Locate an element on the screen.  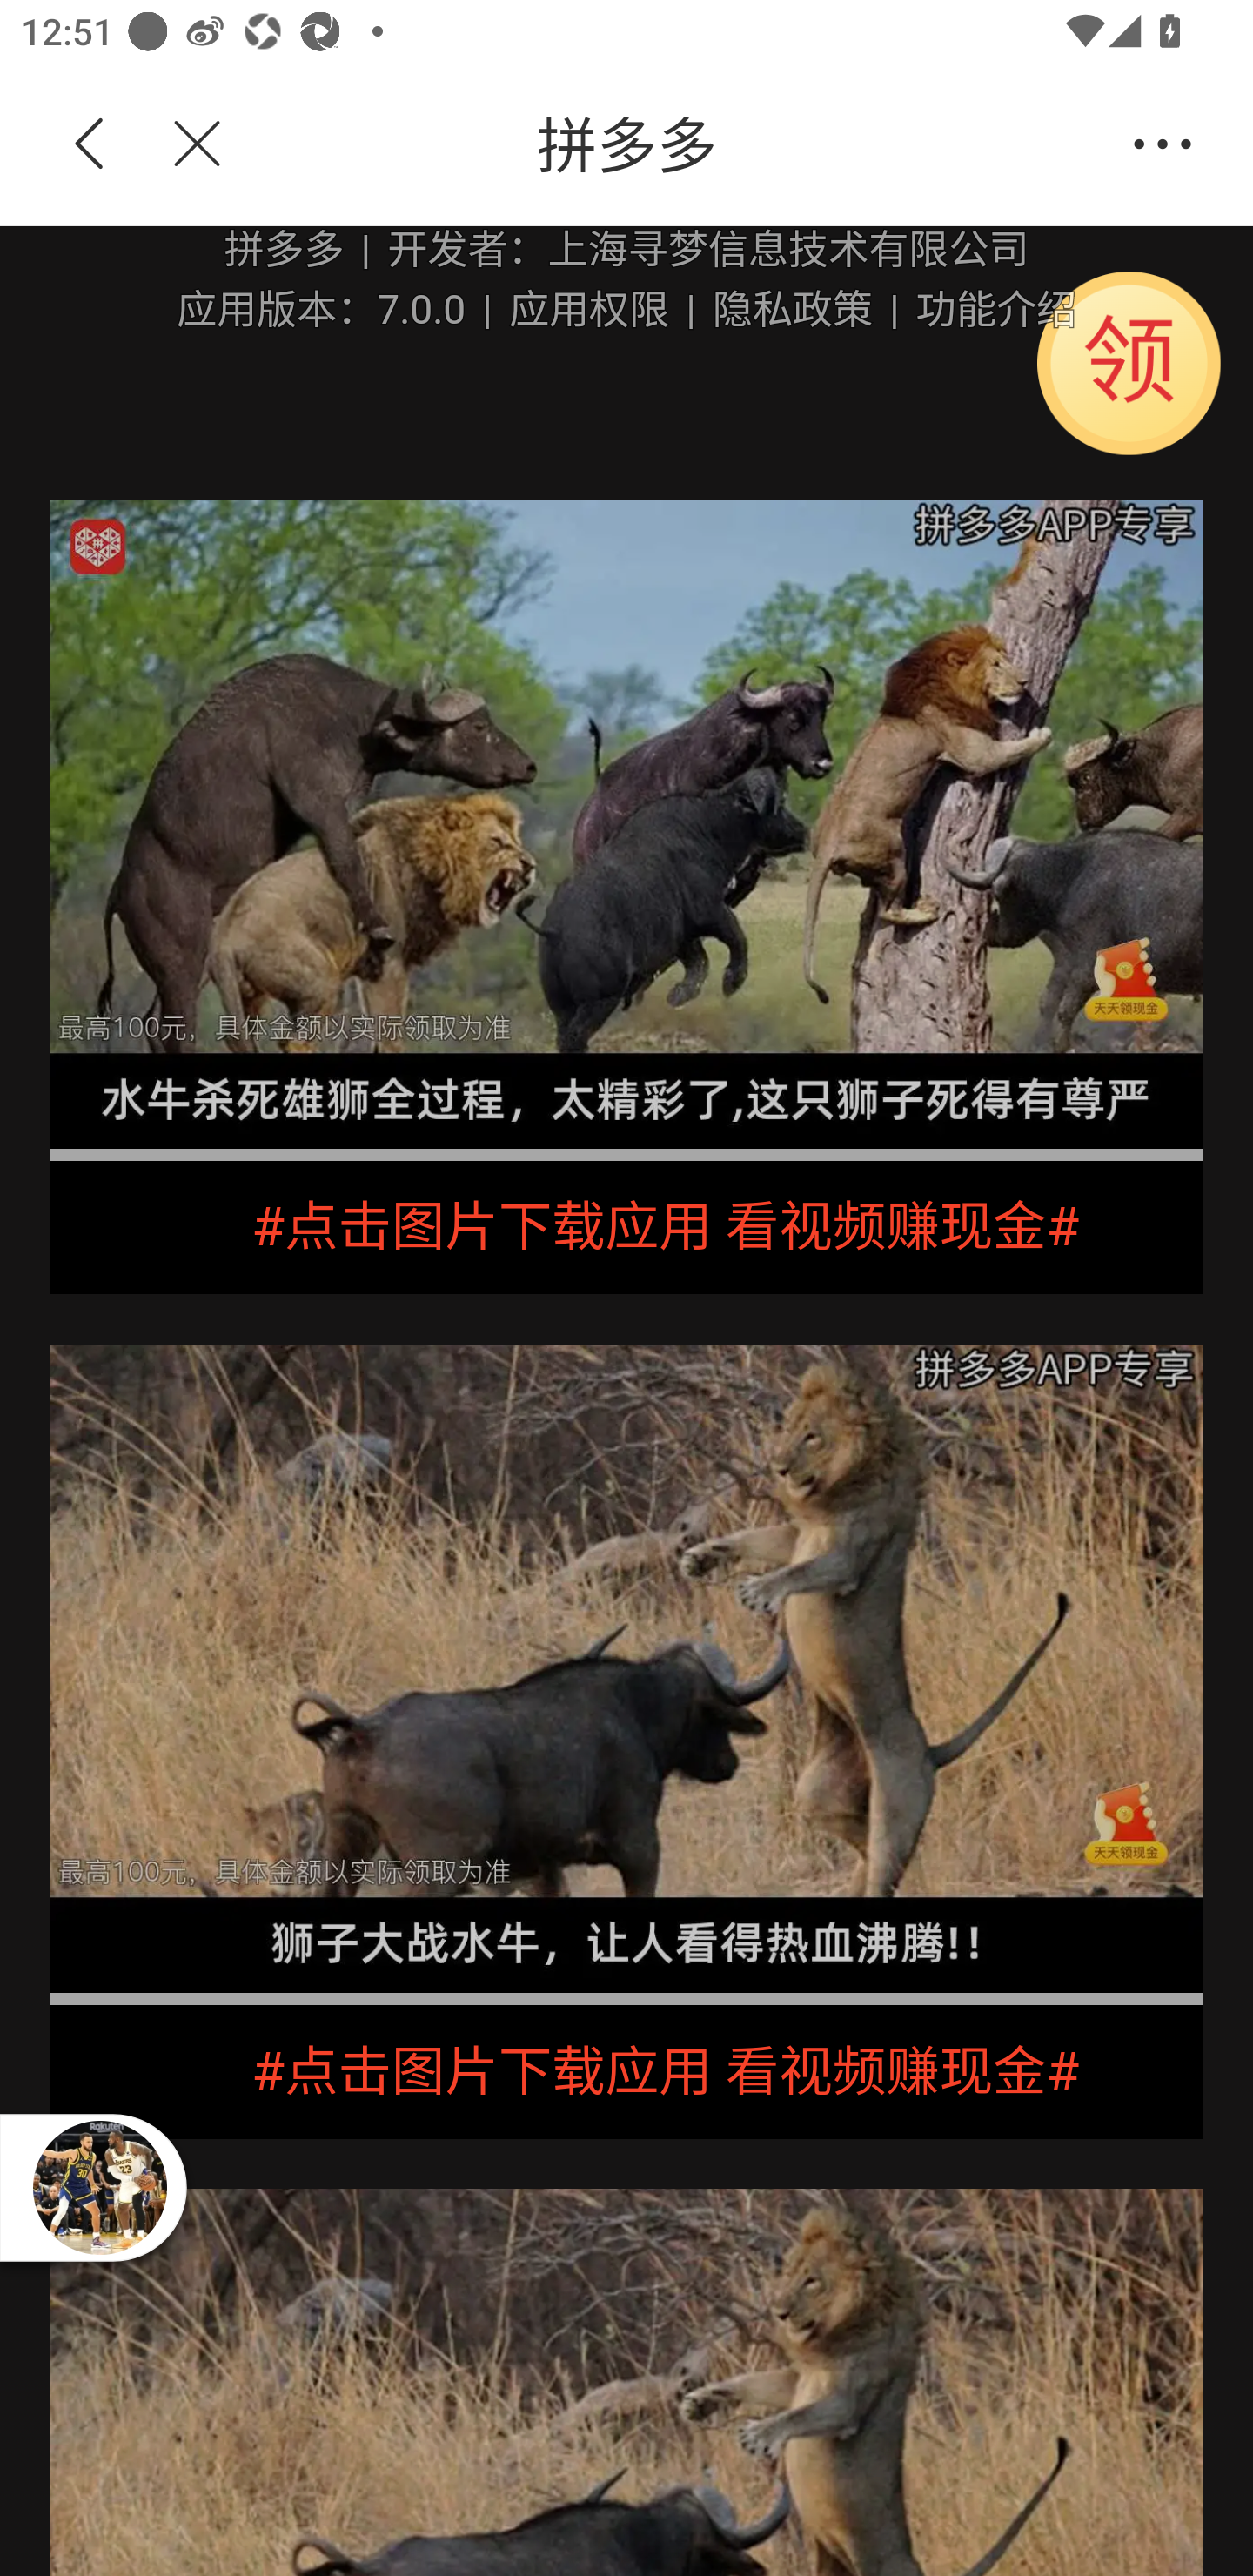
播放器 is located at coordinates (99, 2187).